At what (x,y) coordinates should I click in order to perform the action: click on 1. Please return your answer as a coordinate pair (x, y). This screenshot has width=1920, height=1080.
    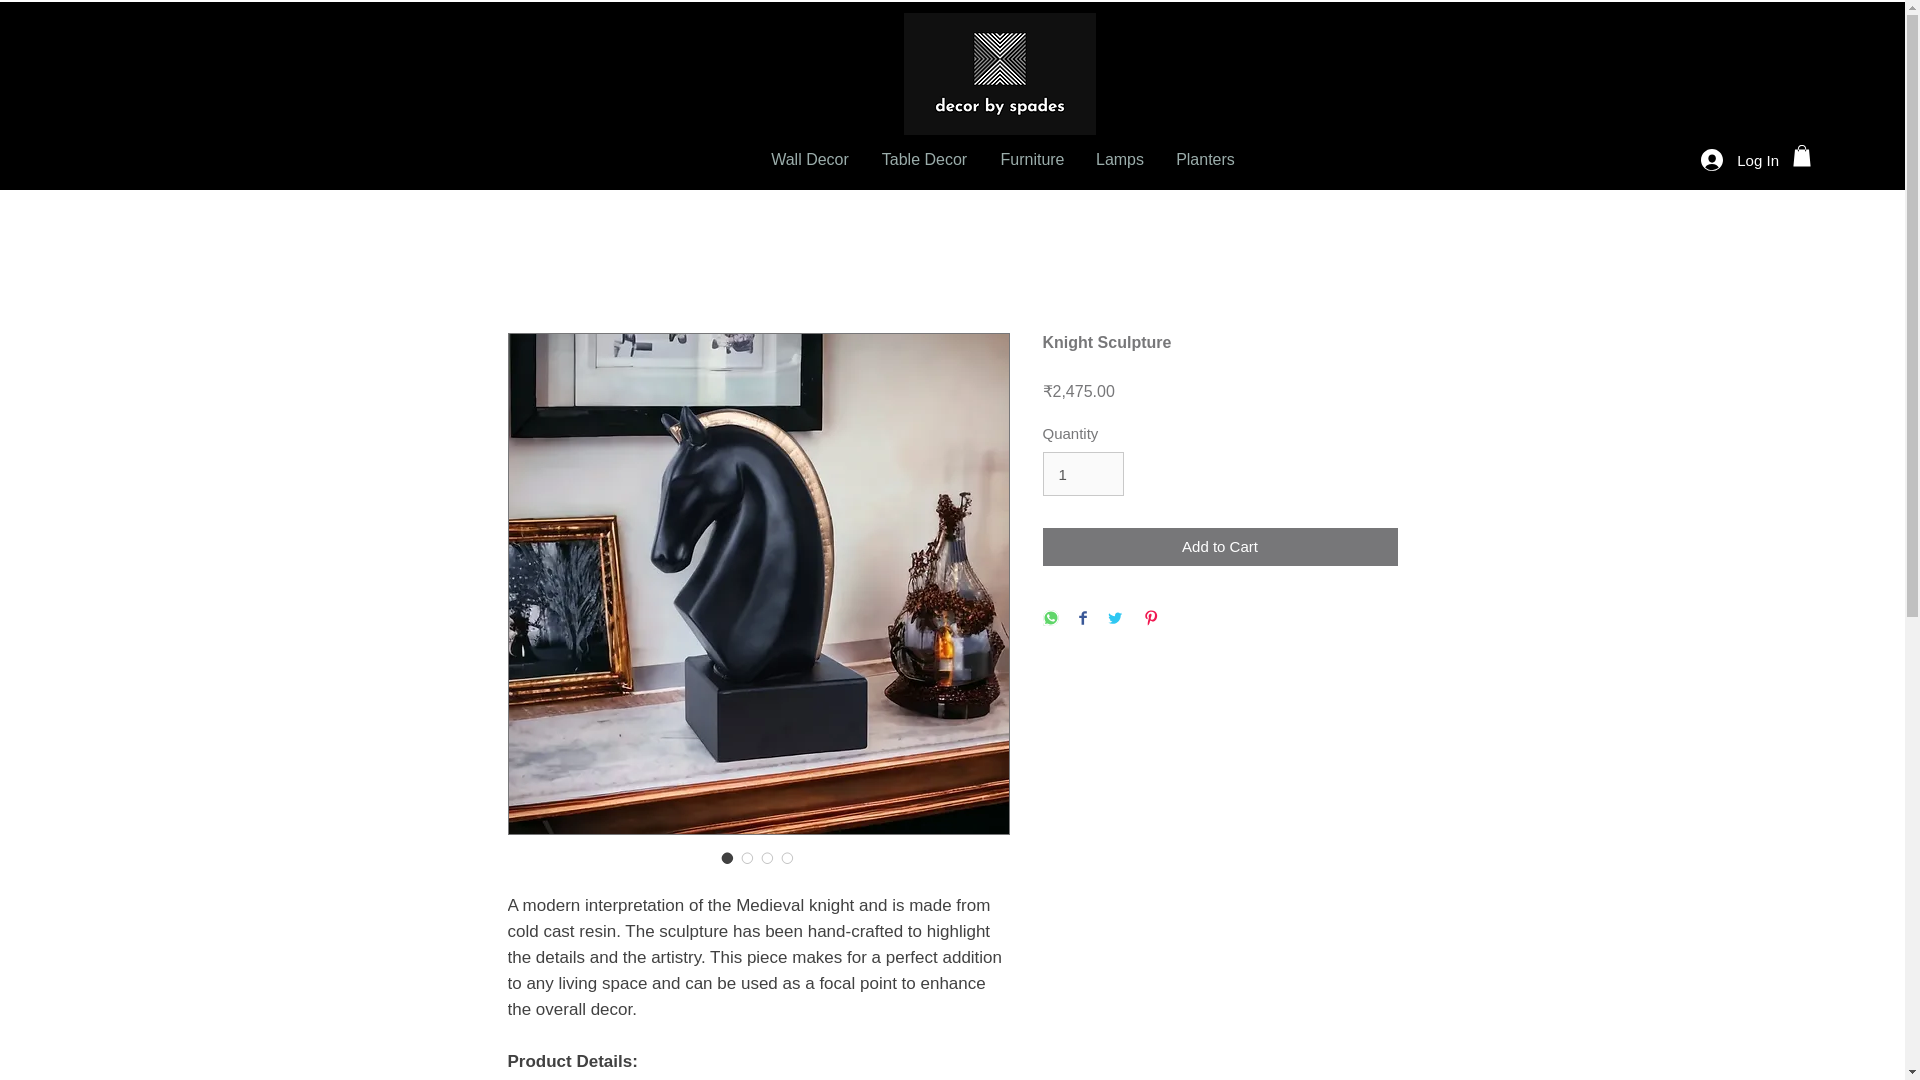
    Looking at the image, I should click on (1082, 474).